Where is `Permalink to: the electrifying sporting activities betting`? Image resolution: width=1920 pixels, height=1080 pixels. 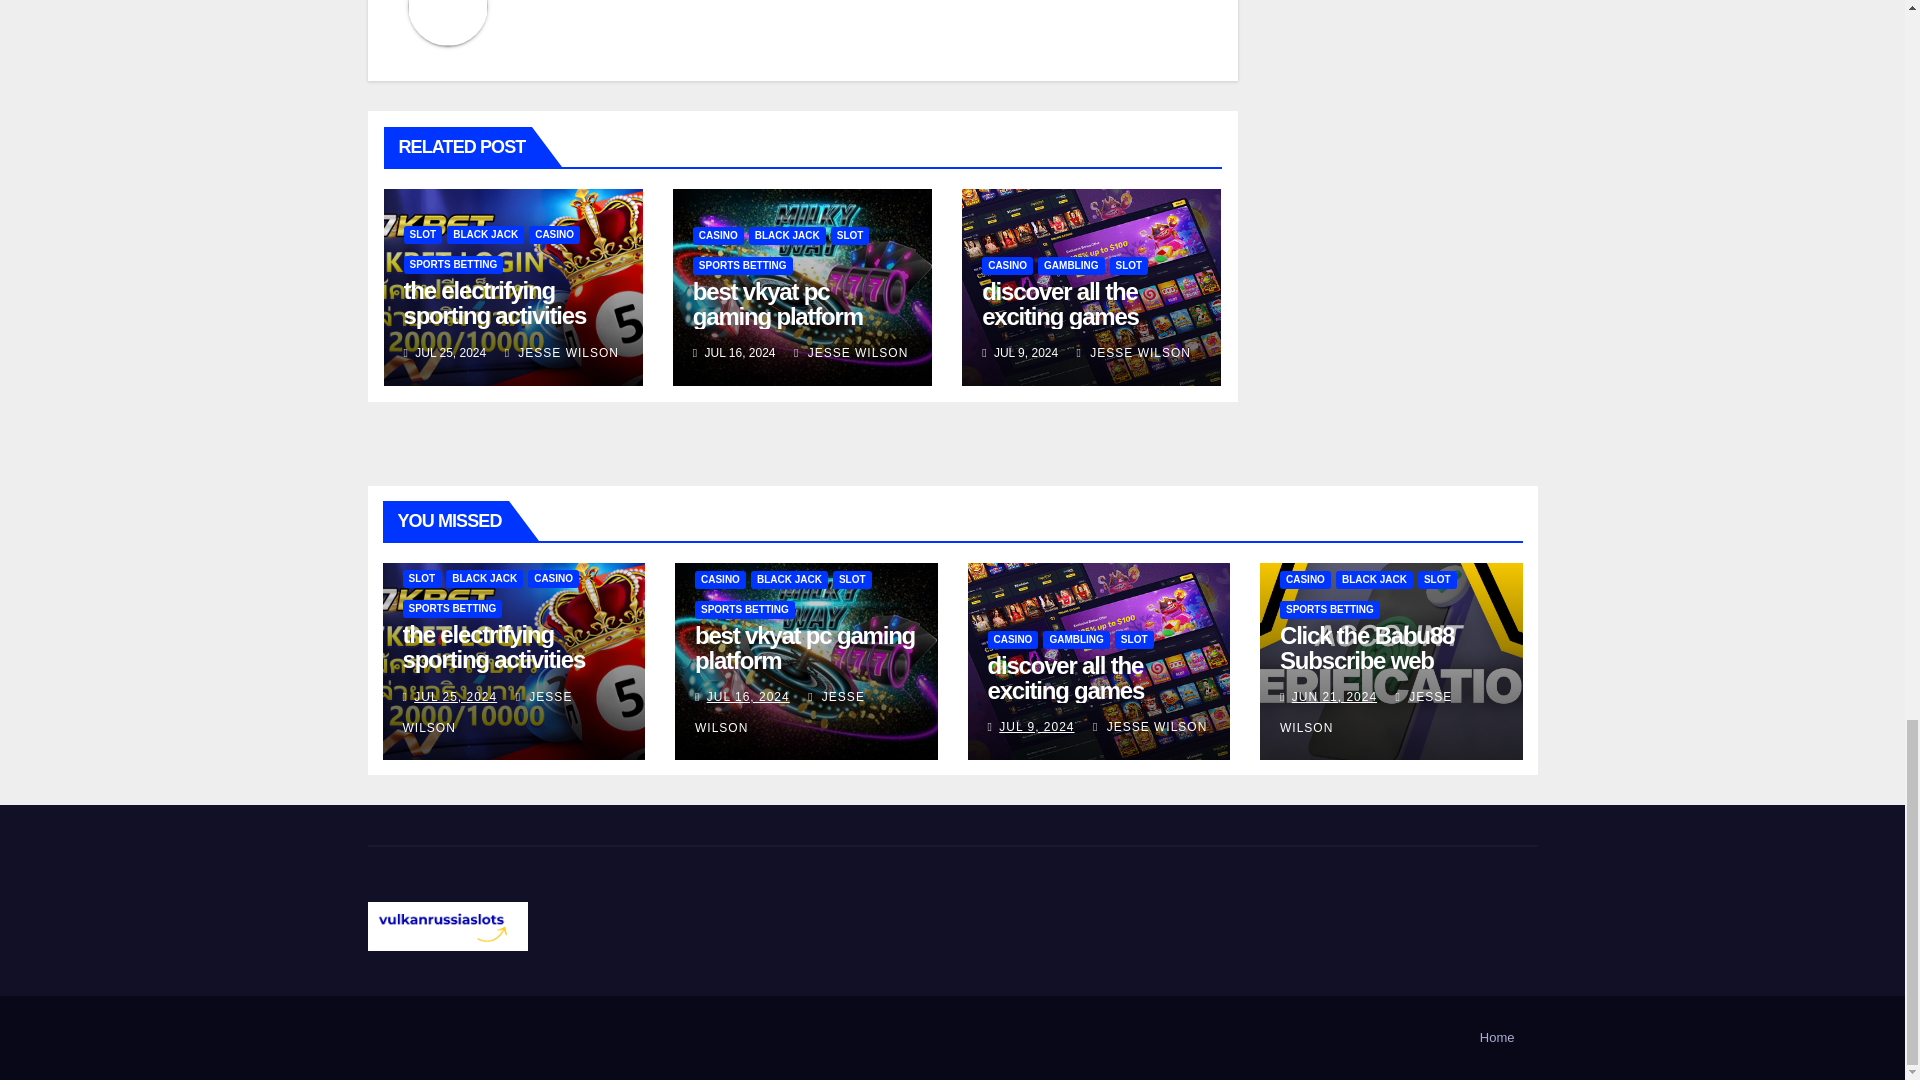 Permalink to: the electrifying sporting activities betting is located at coordinates (495, 315).